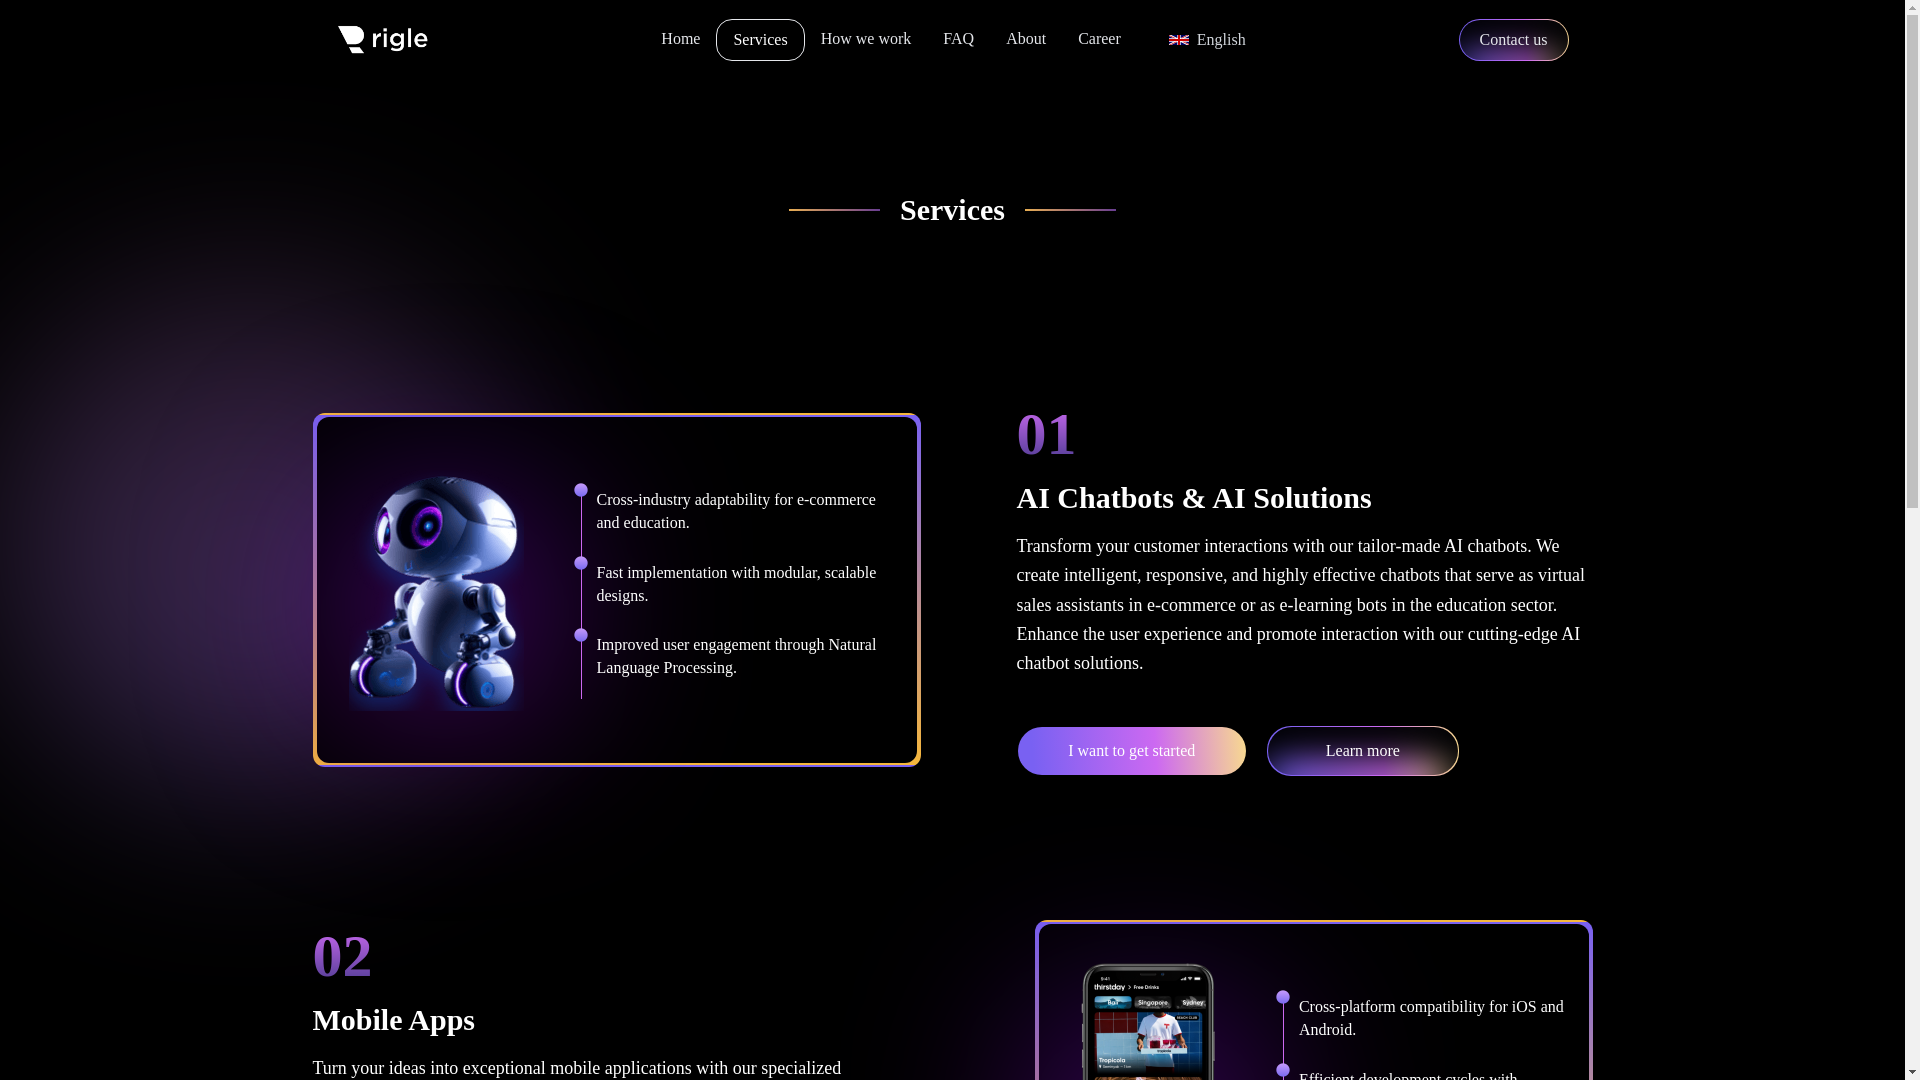 Image resolution: width=1920 pixels, height=1080 pixels. I want to click on Career, so click(1098, 40).